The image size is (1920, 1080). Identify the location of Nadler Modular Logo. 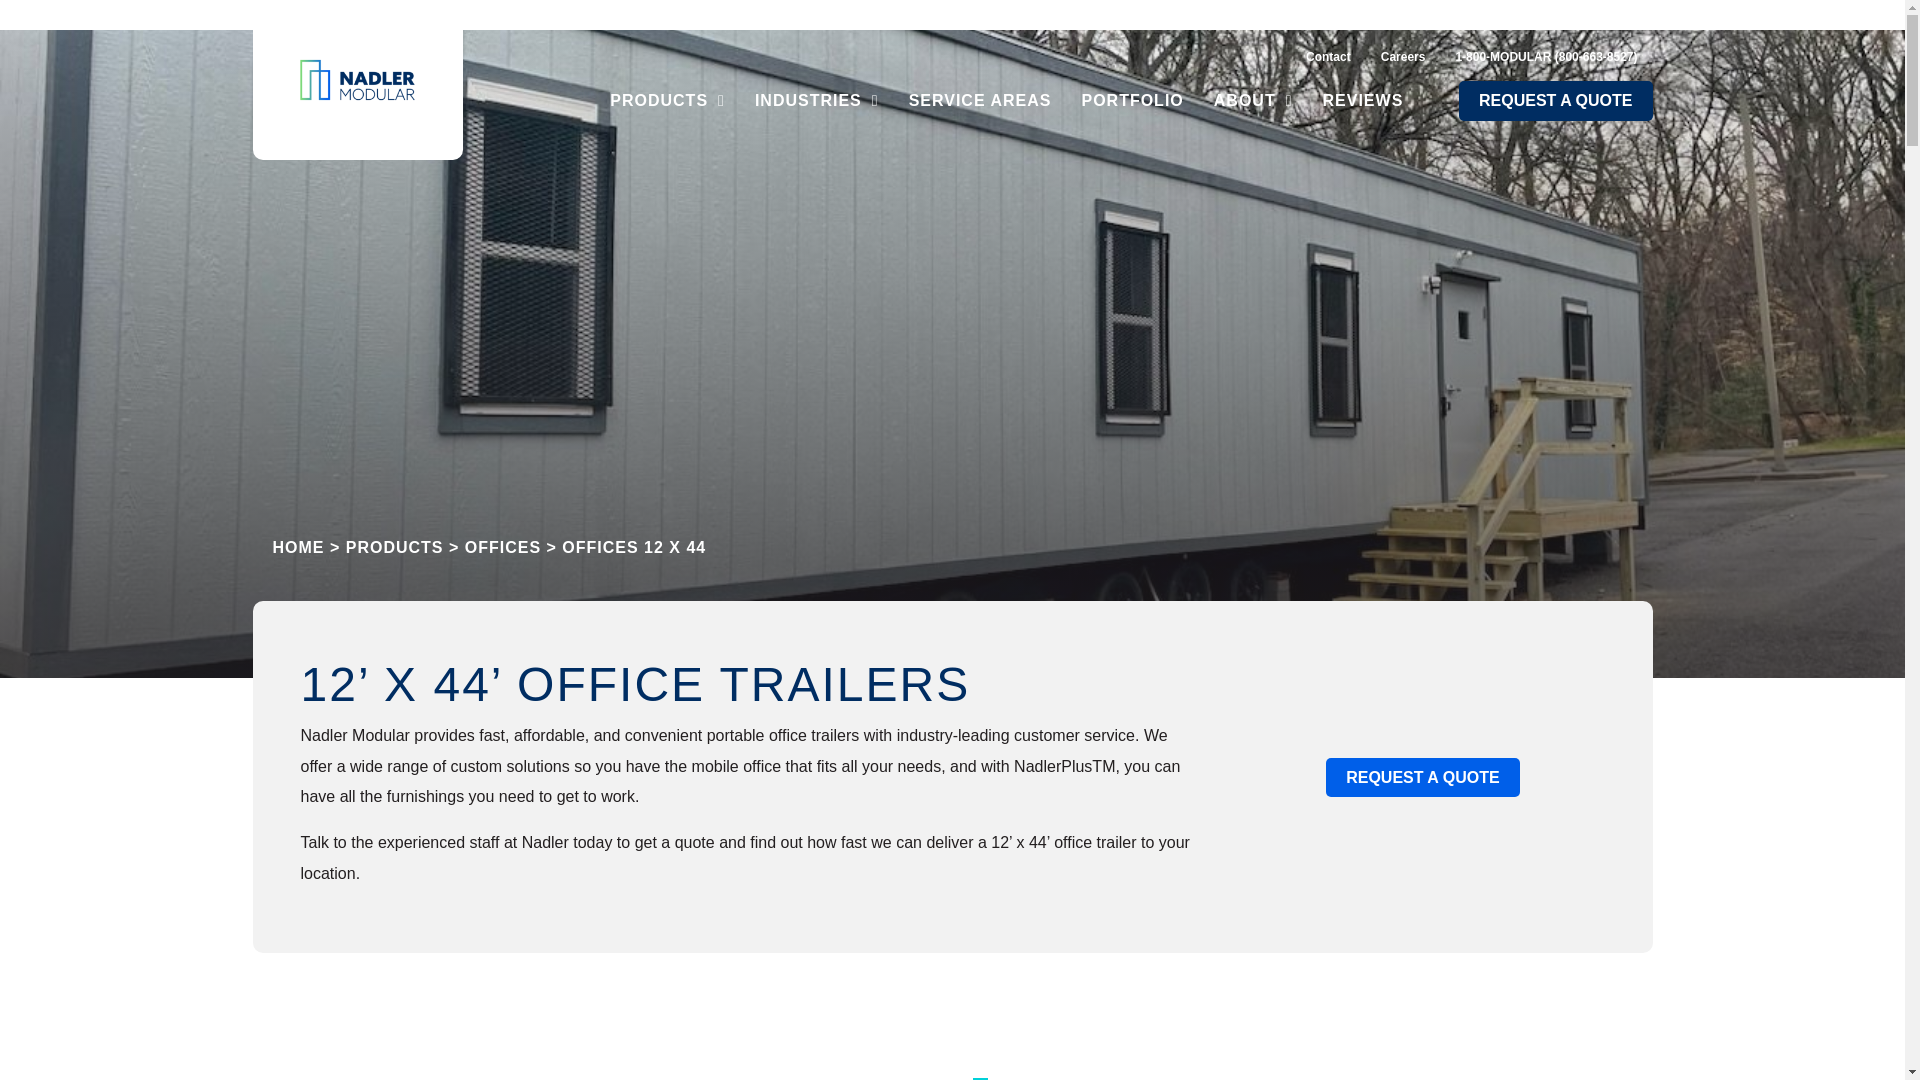
(356, 80).